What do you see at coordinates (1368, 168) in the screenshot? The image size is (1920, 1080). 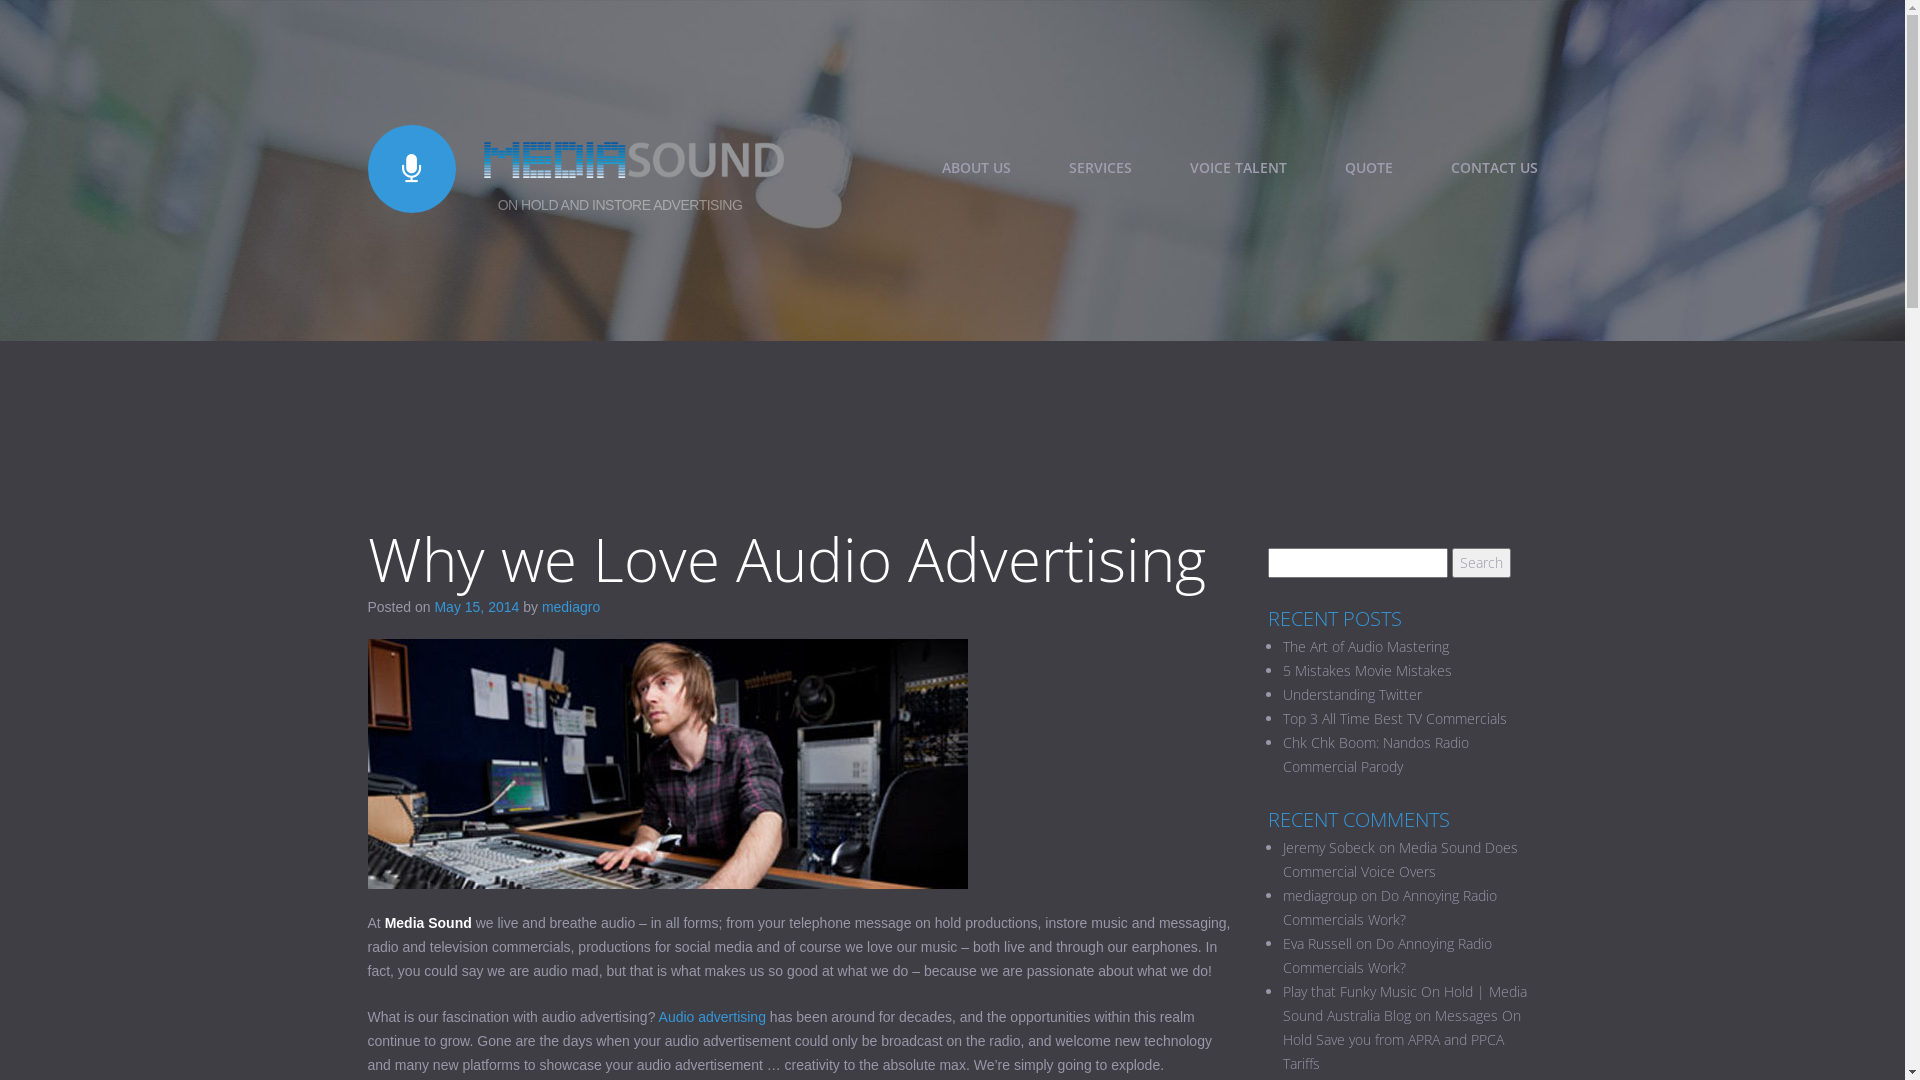 I see `QUOTE` at bounding box center [1368, 168].